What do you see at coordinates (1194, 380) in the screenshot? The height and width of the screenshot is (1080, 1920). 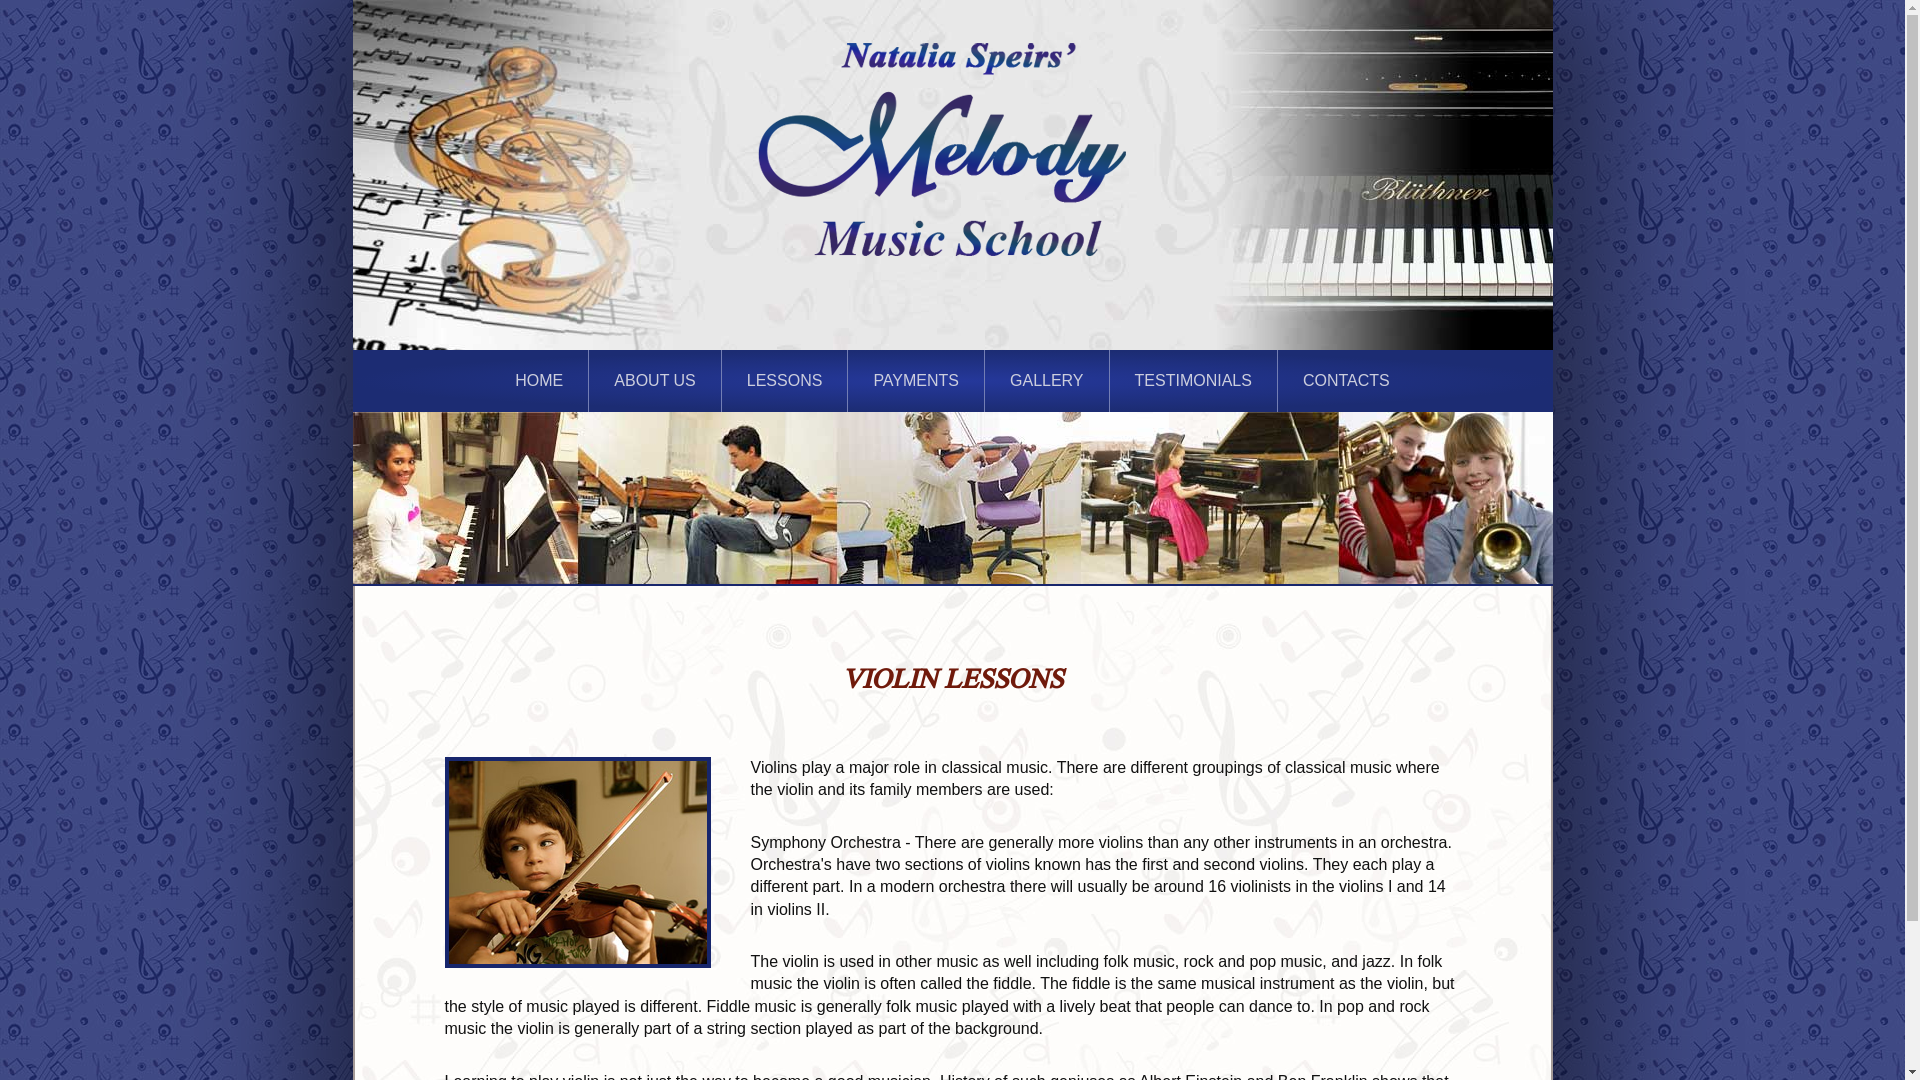 I see `TESTIMONIALS` at bounding box center [1194, 380].